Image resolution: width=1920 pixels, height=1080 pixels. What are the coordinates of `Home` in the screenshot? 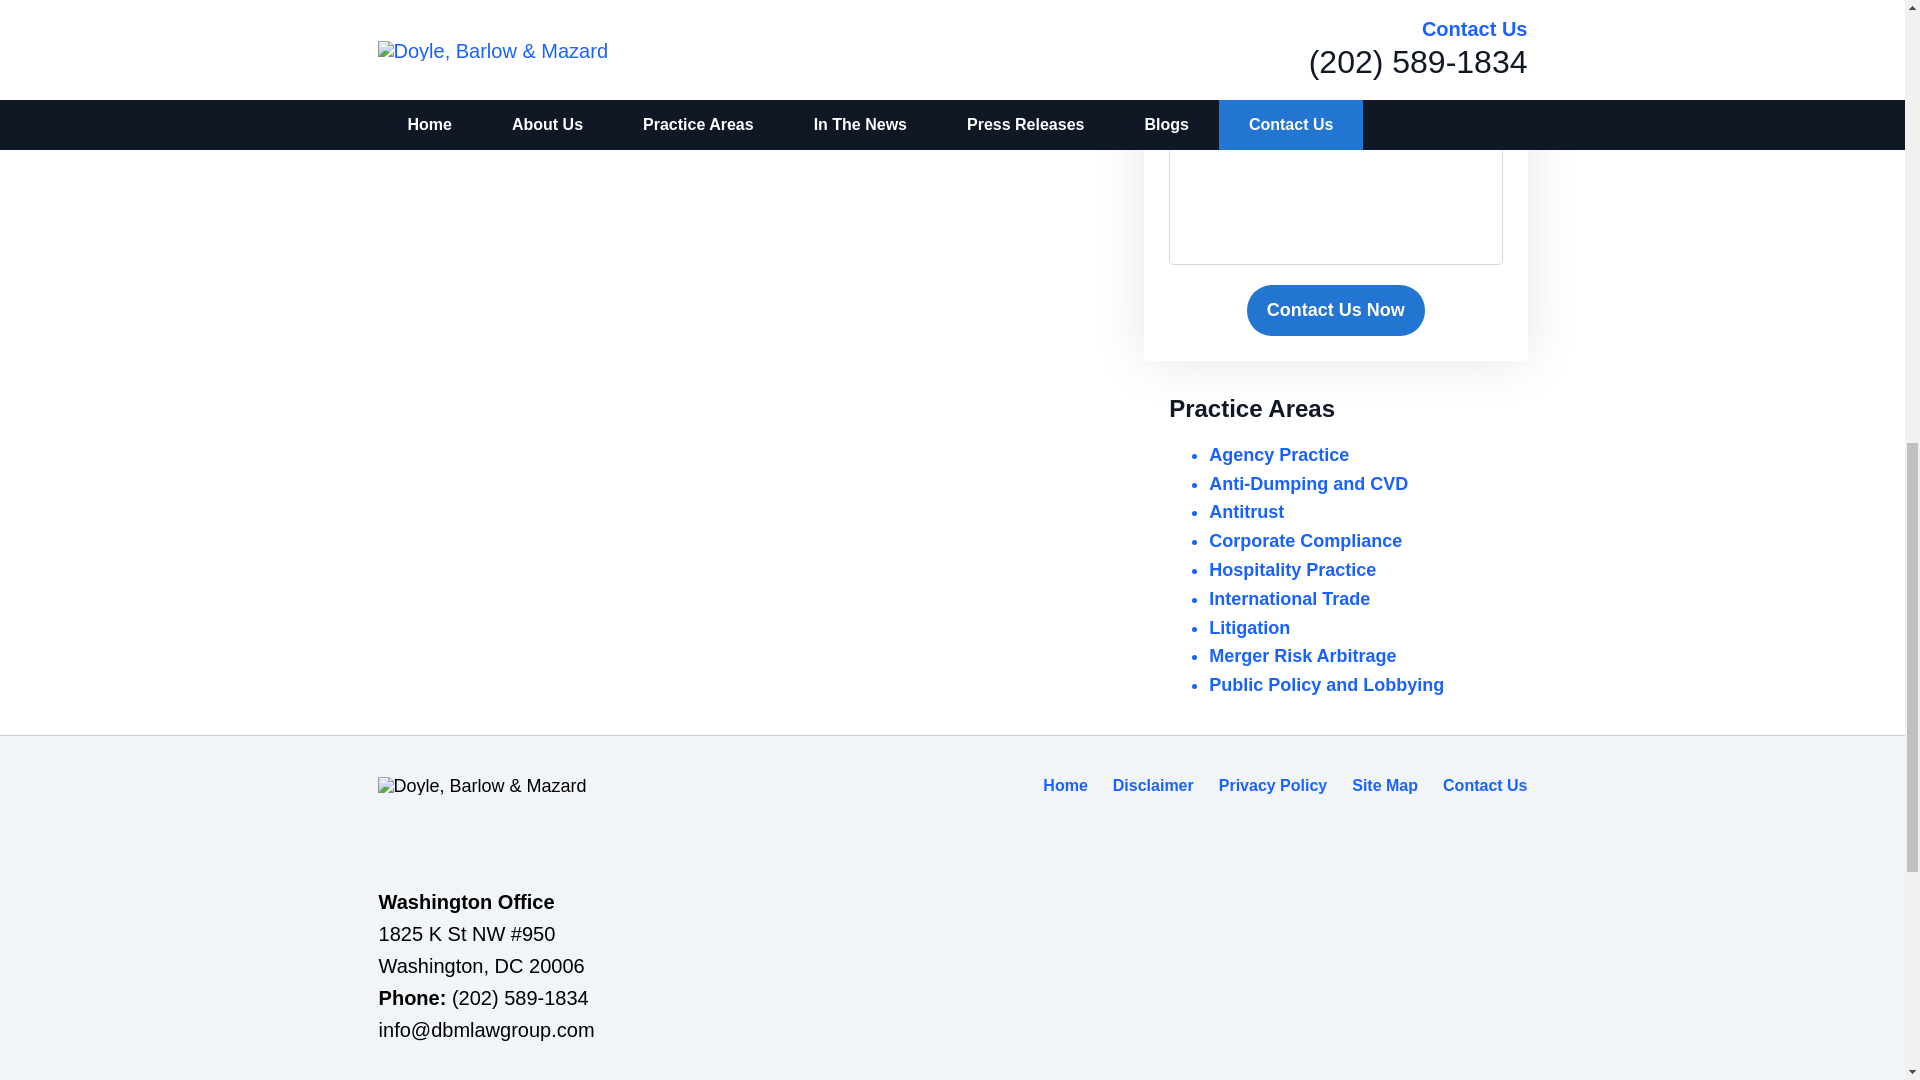 It's located at (1064, 784).